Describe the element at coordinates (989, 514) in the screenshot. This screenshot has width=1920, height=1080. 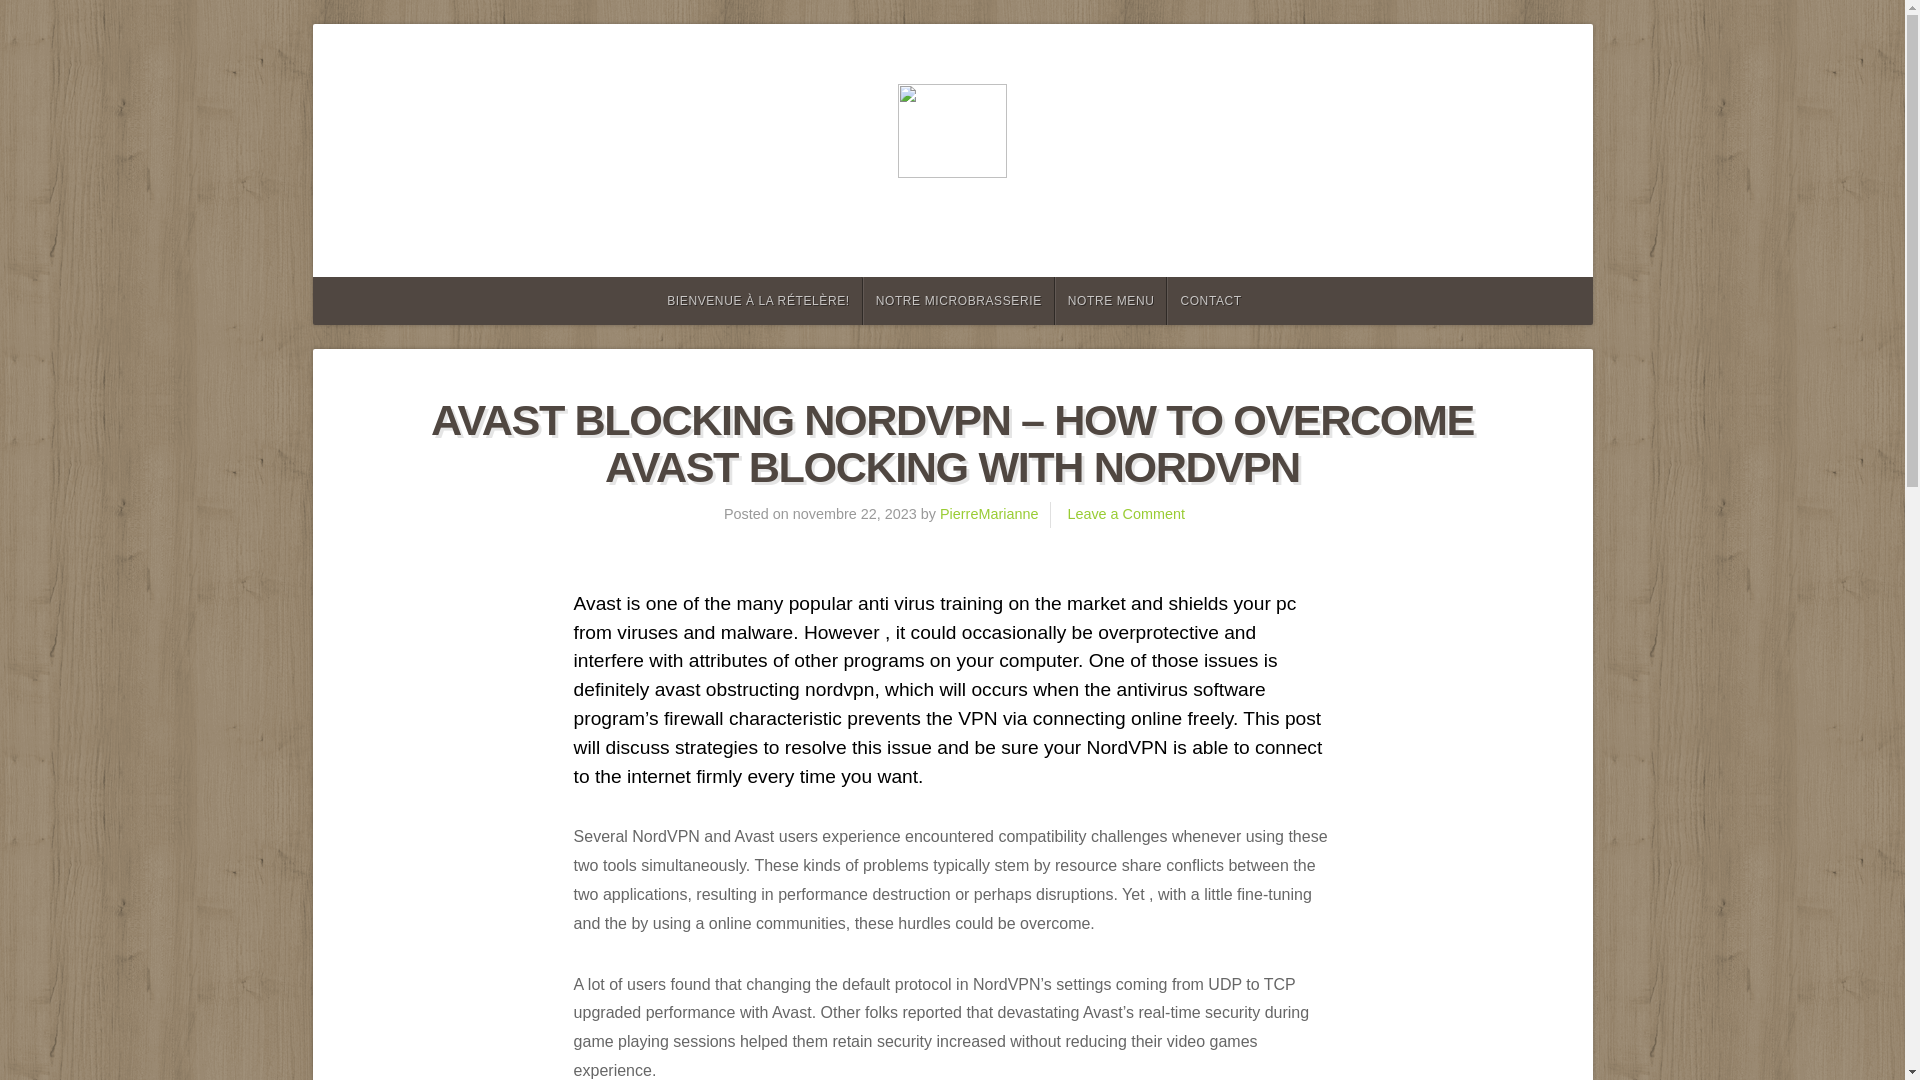
I see `PierreMarianne` at that location.